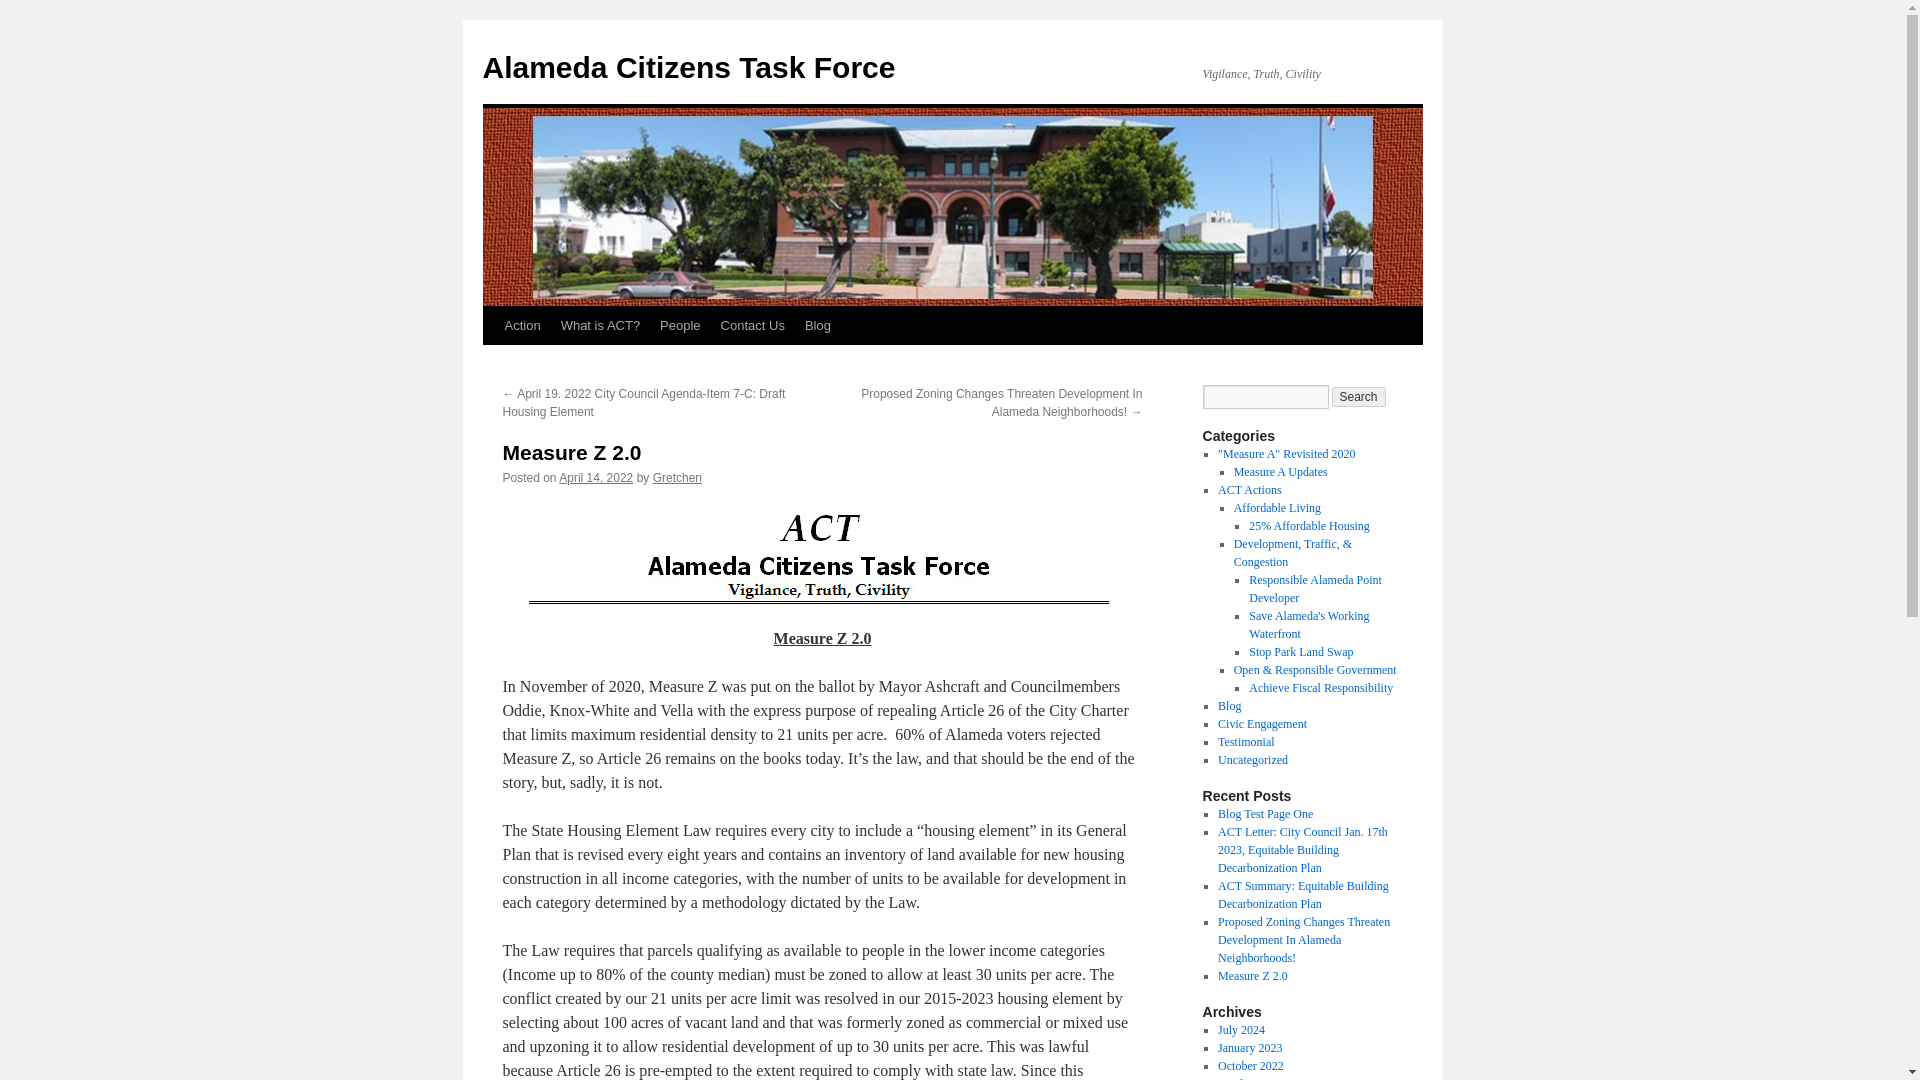 Image resolution: width=1920 pixels, height=1080 pixels. What do you see at coordinates (1252, 759) in the screenshot?
I see `Uncategorized` at bounding box center [1252, 759].